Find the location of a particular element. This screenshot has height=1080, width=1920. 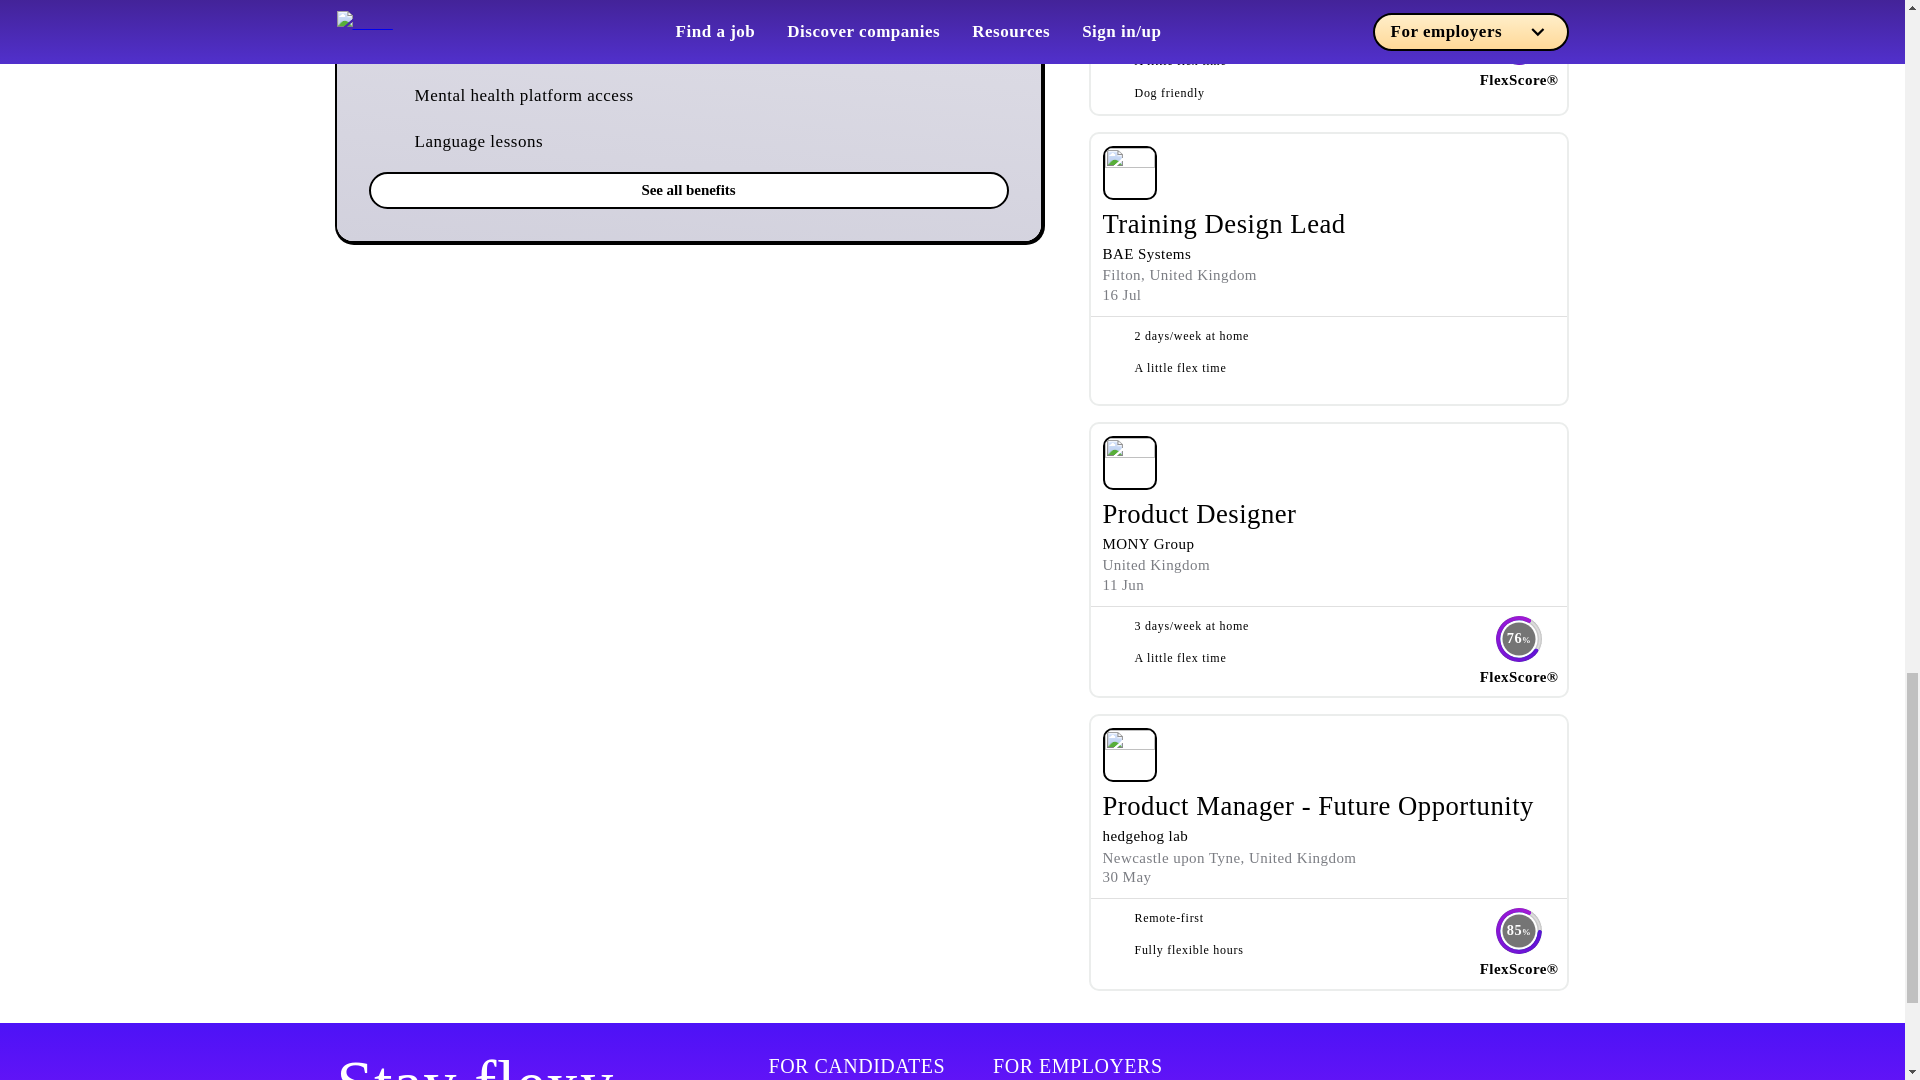

BAE Systems is located at coordinates (1146, 254).